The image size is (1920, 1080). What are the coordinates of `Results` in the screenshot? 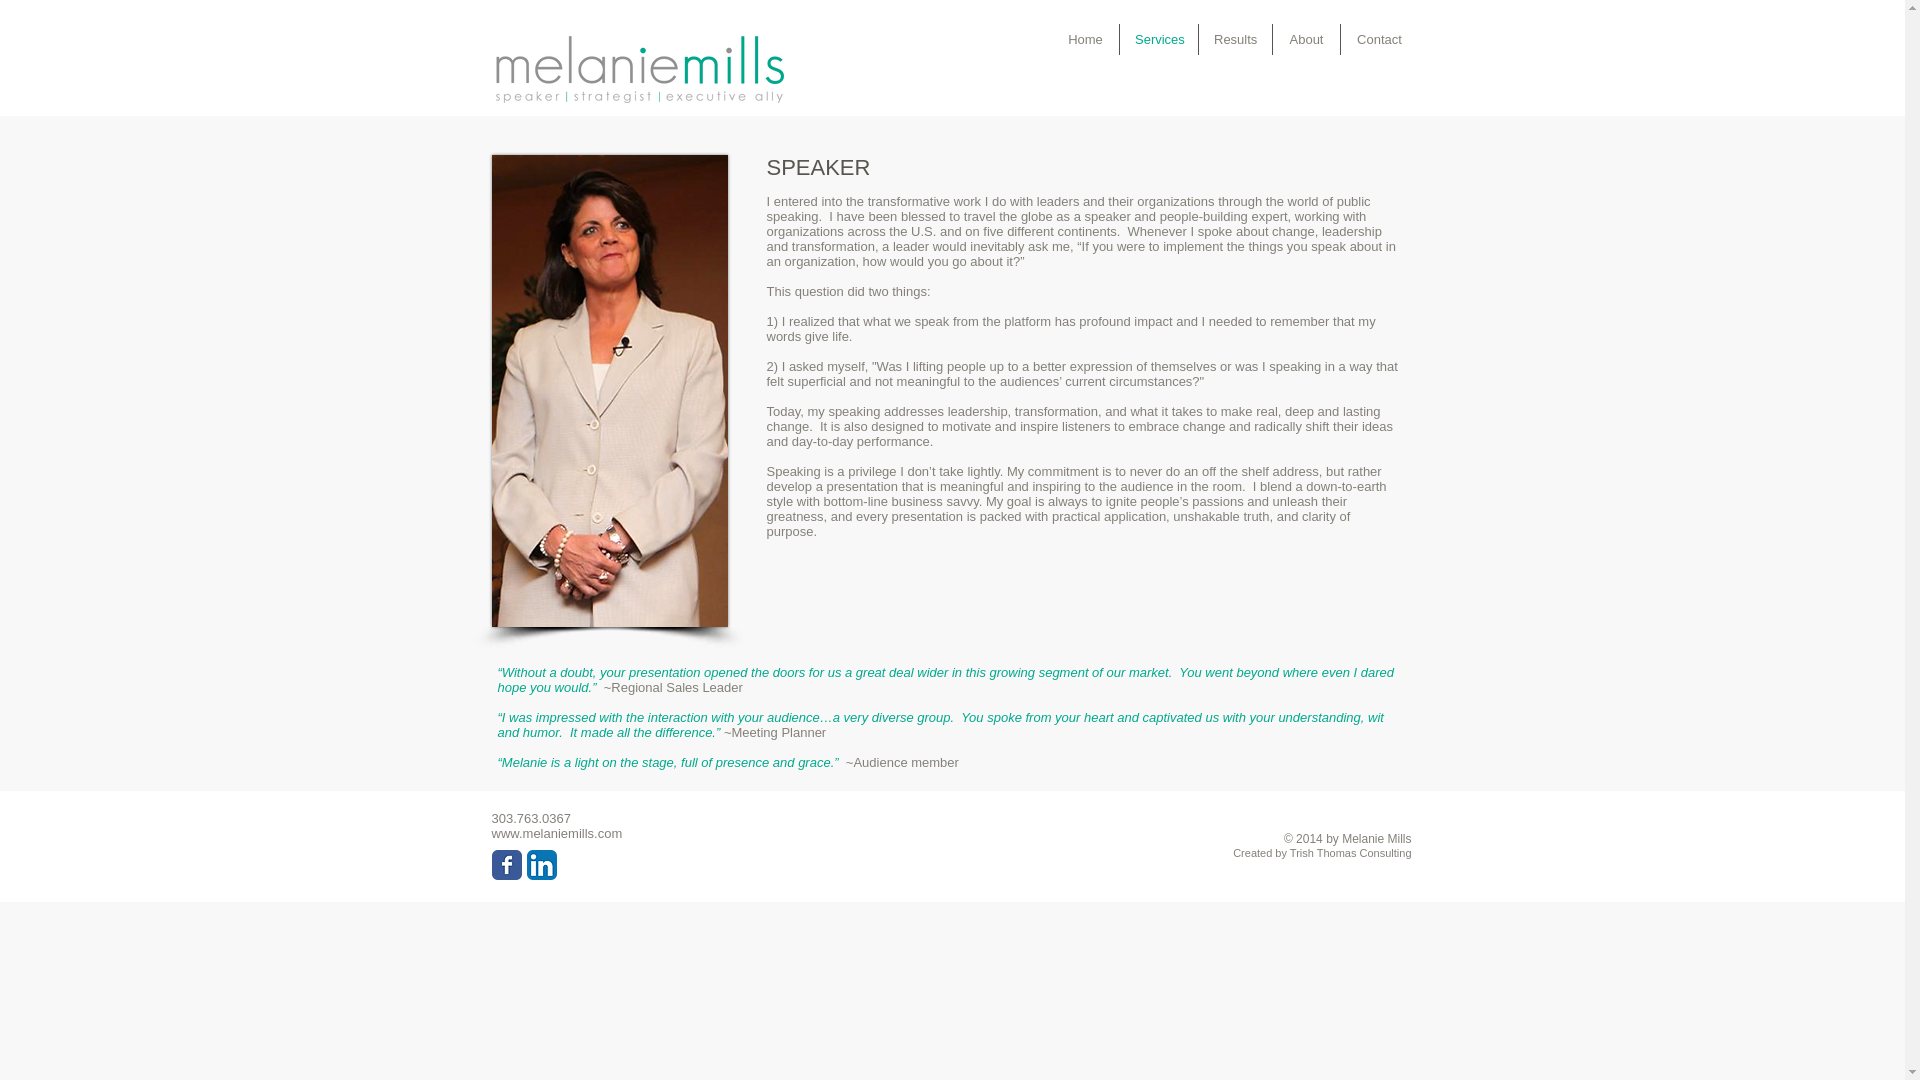 It's located at (1234, 39).